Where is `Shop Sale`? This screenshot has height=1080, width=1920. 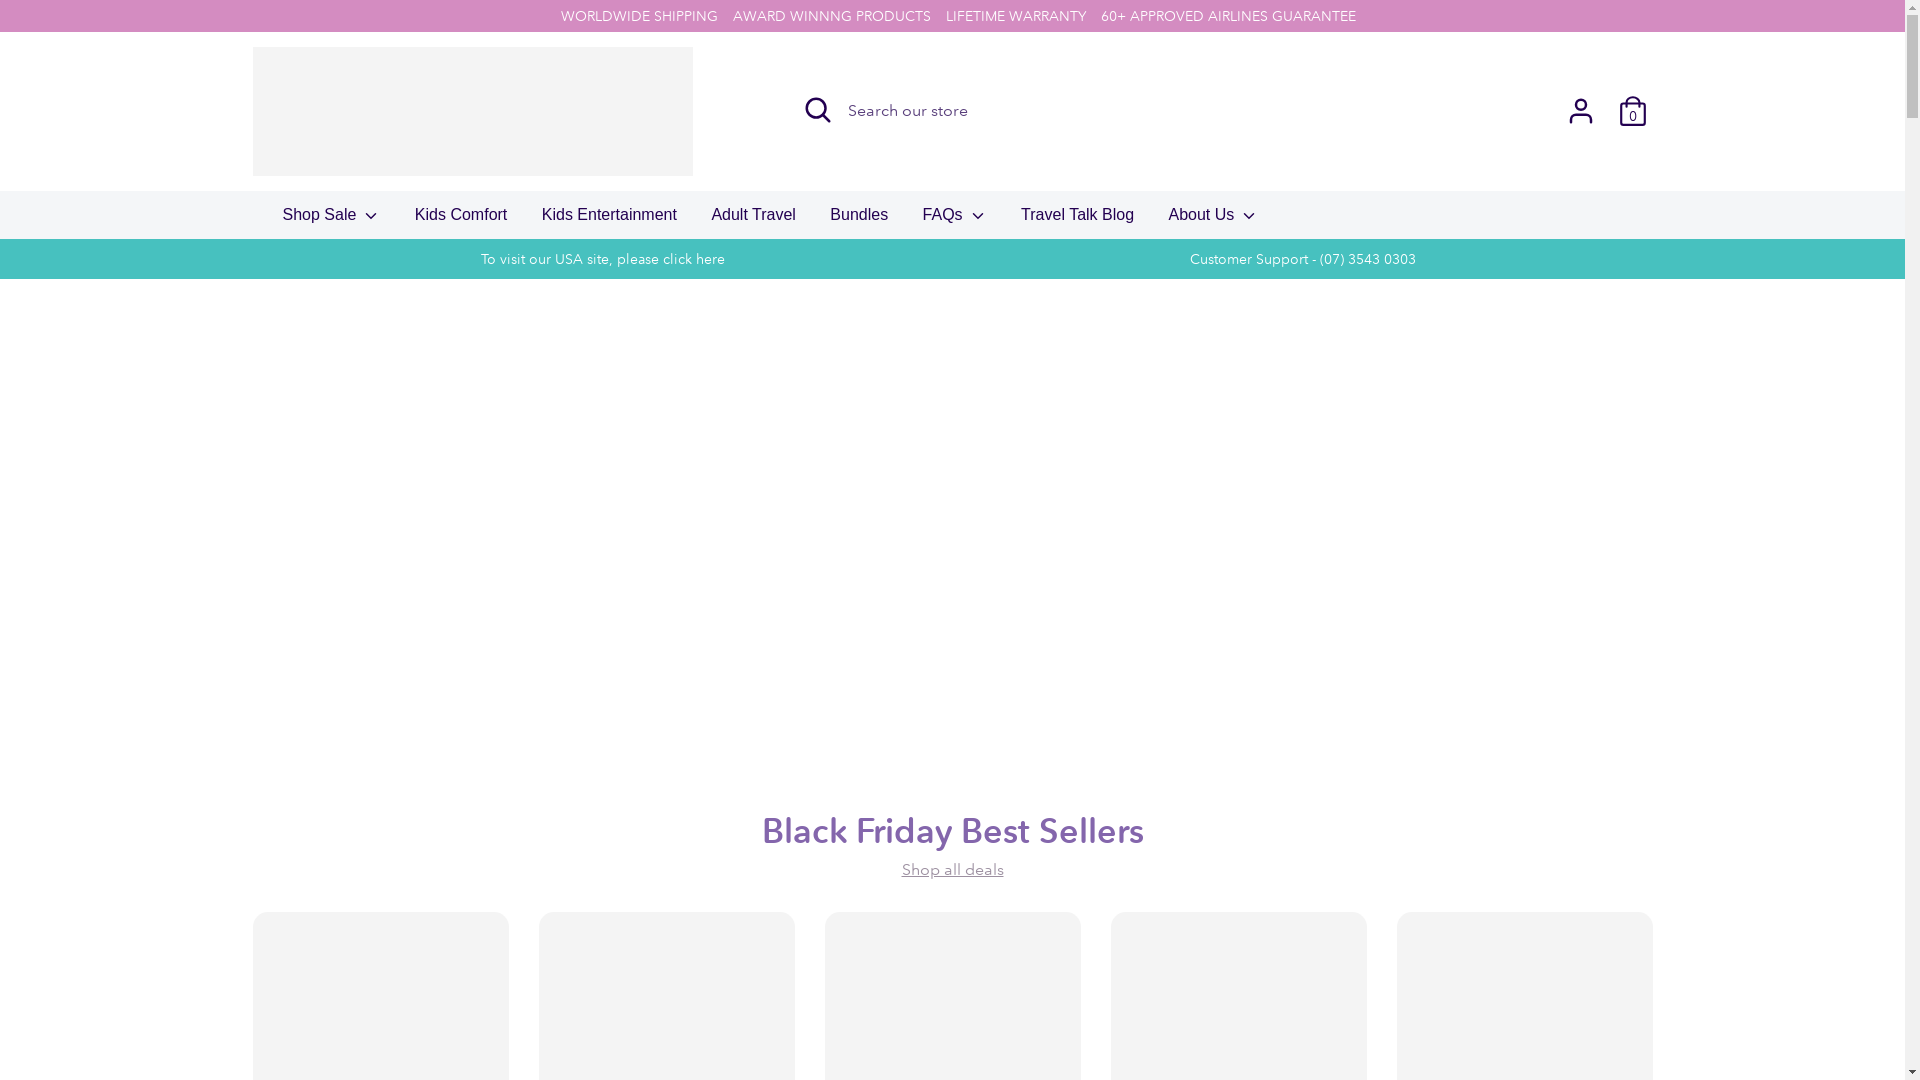 Shop Sale is located at coordinates (332, 221).